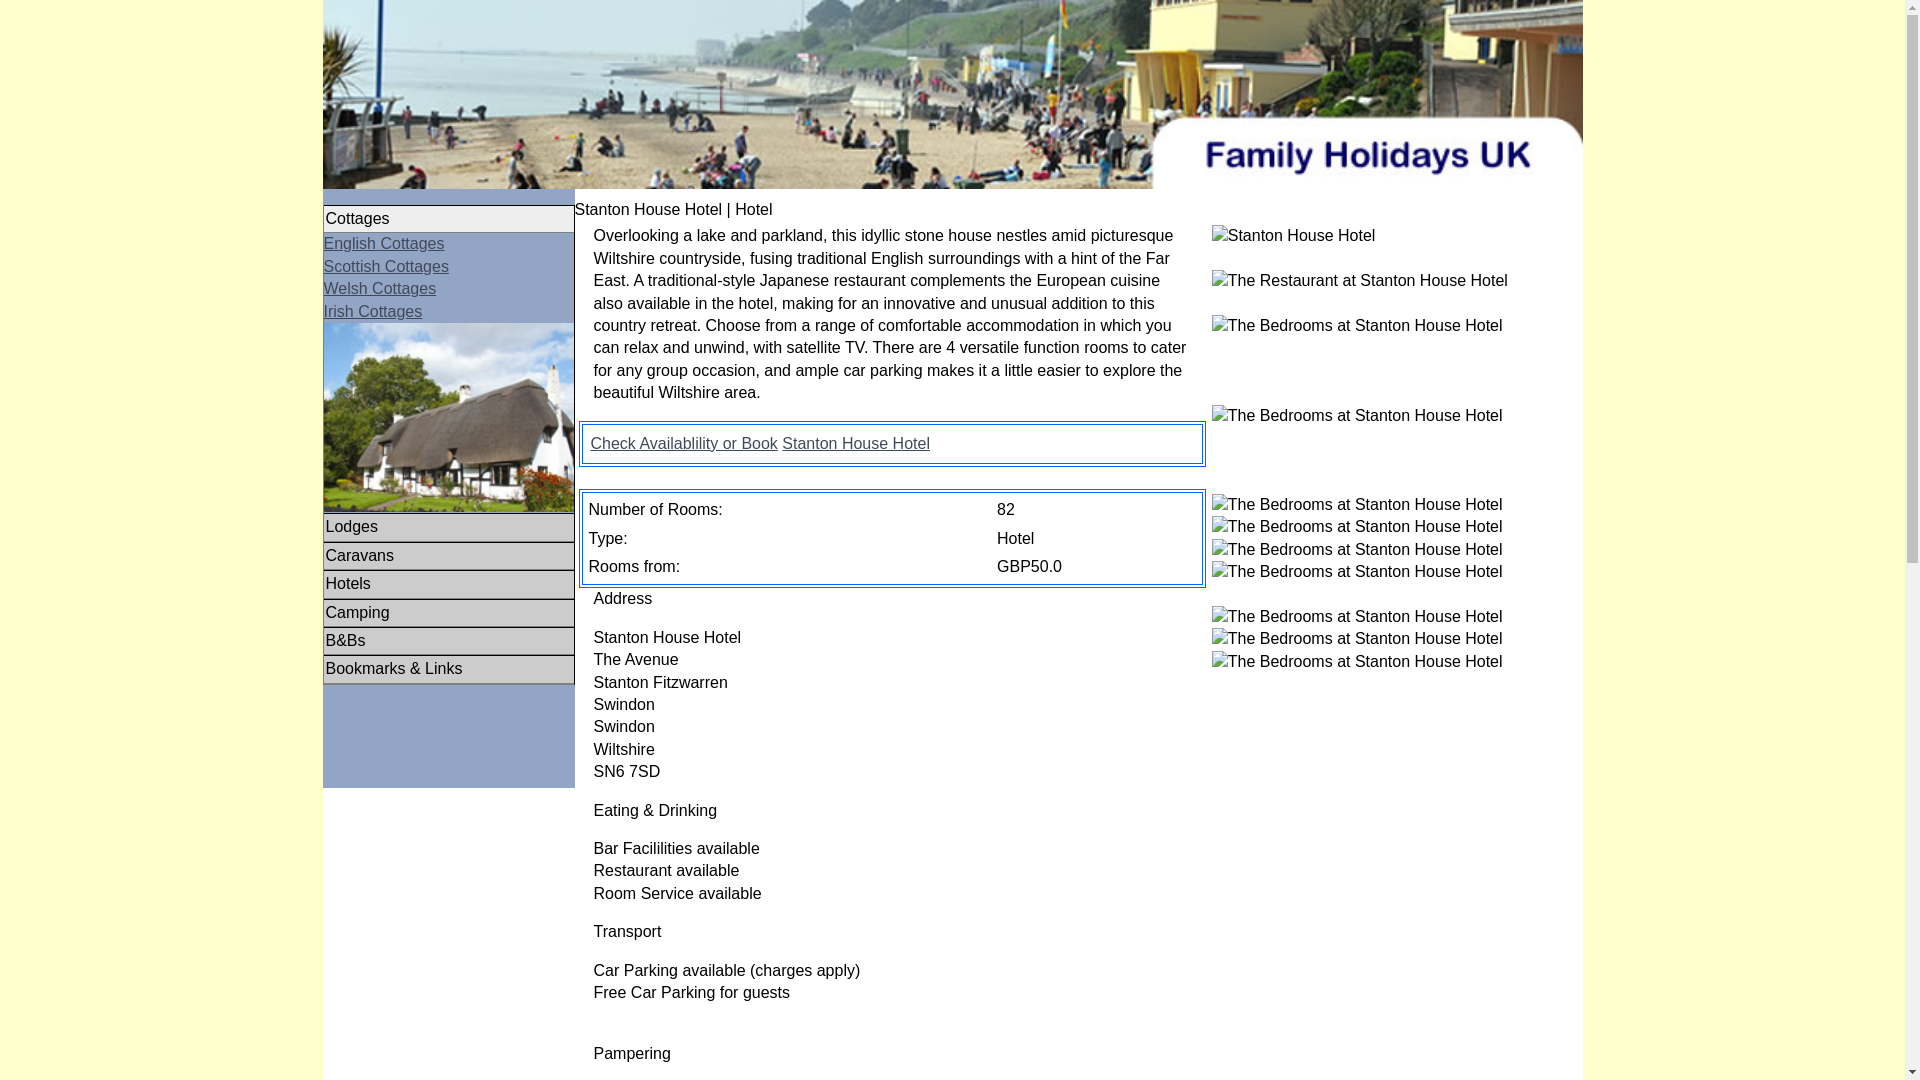 Image resolution: width=1920 pixels, height=1080 pixels. Describe the element at coordinates (683, 444) in the screenshot. I see `Check Availablility or Book` at that location.